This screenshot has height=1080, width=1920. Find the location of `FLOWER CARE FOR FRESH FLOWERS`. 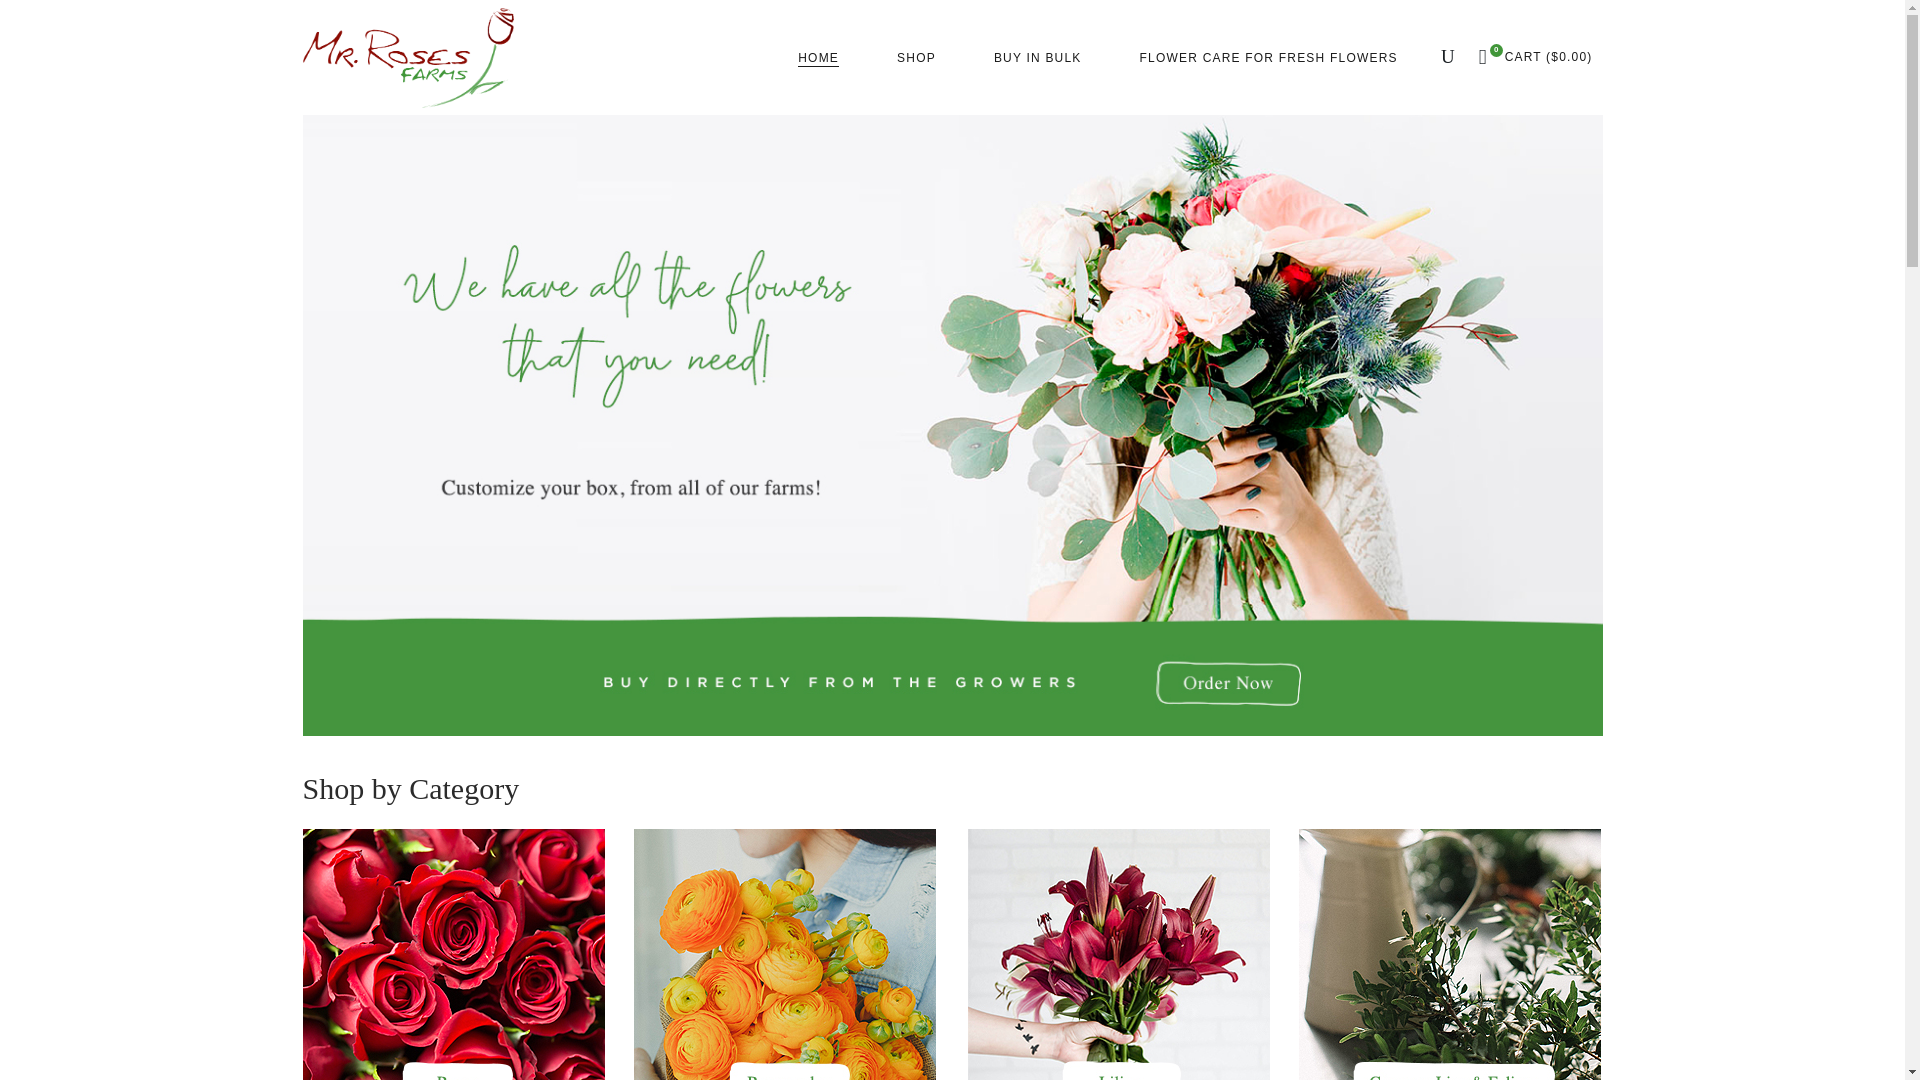

FLOWER CARE FOR FRESH FLOWERS is located at coordinates (1268, 57).